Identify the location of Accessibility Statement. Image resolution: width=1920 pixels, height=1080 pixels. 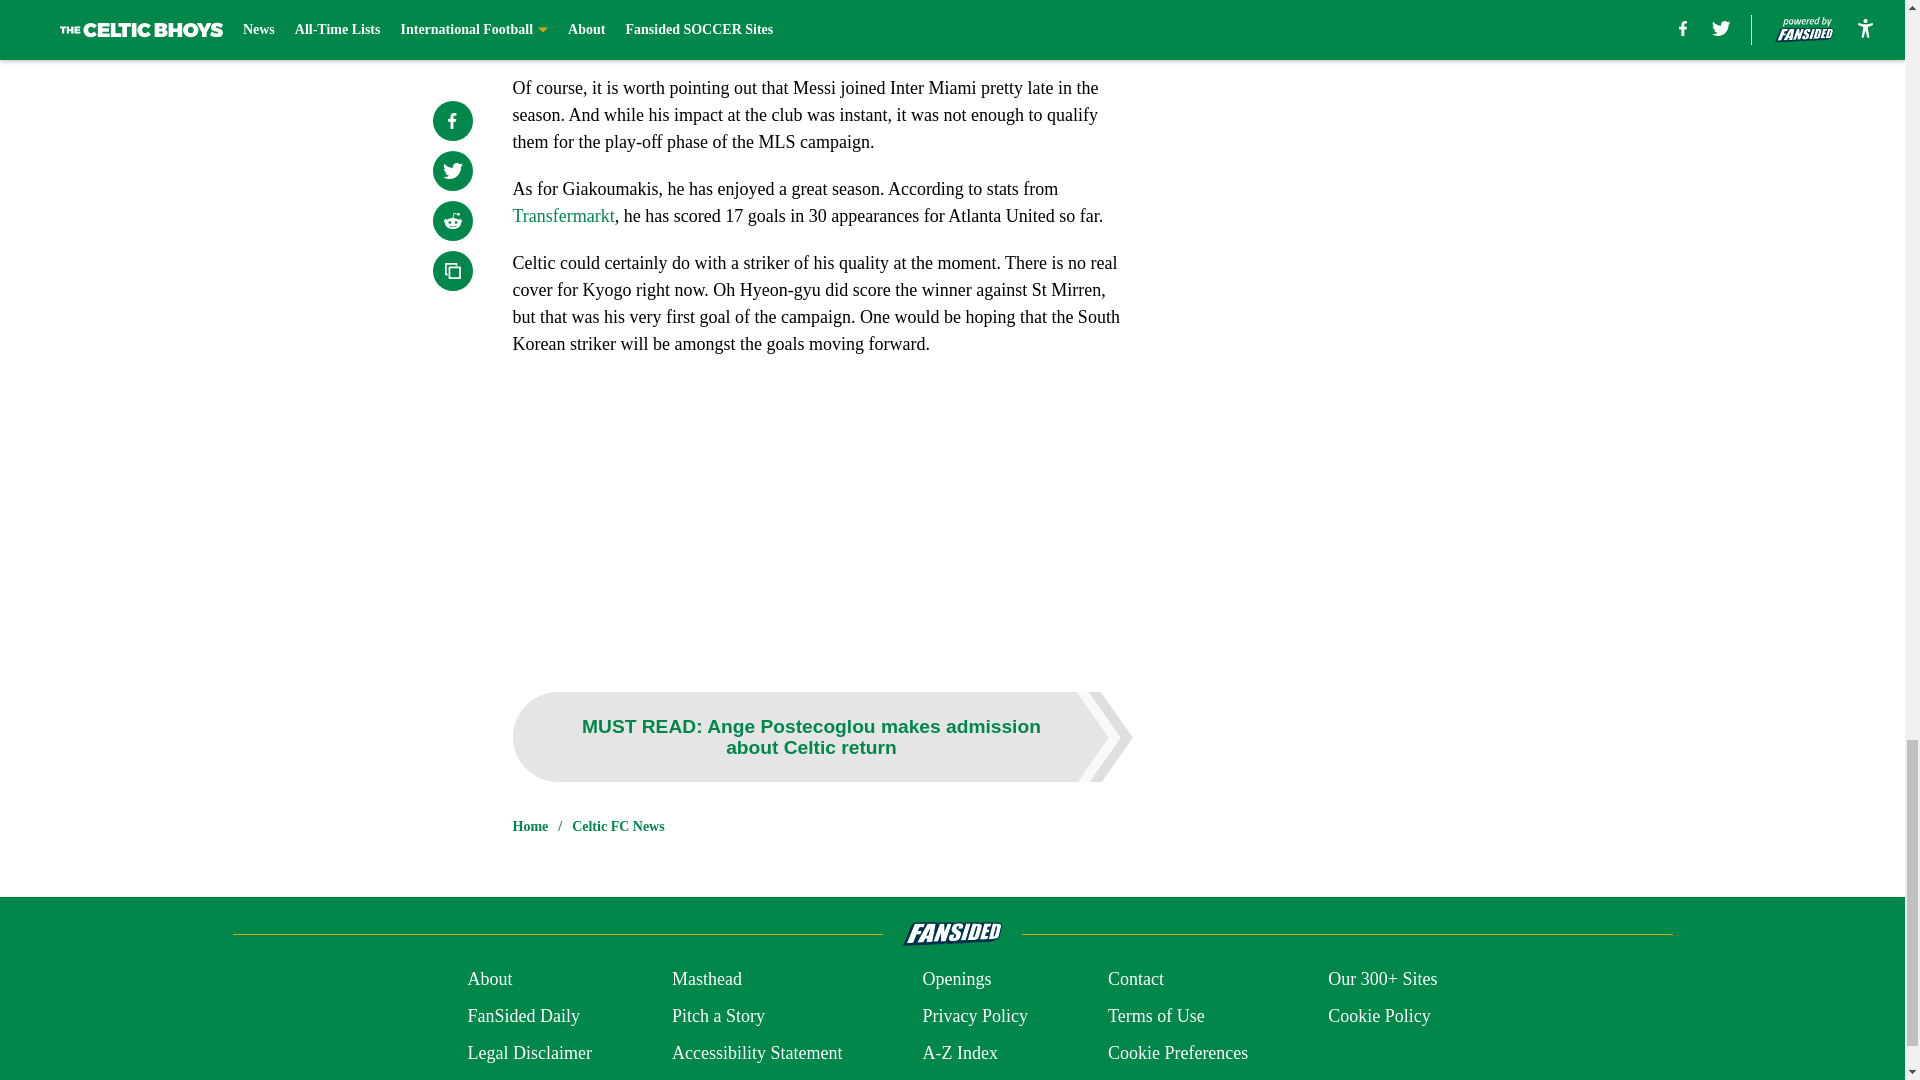
(757, 1054).